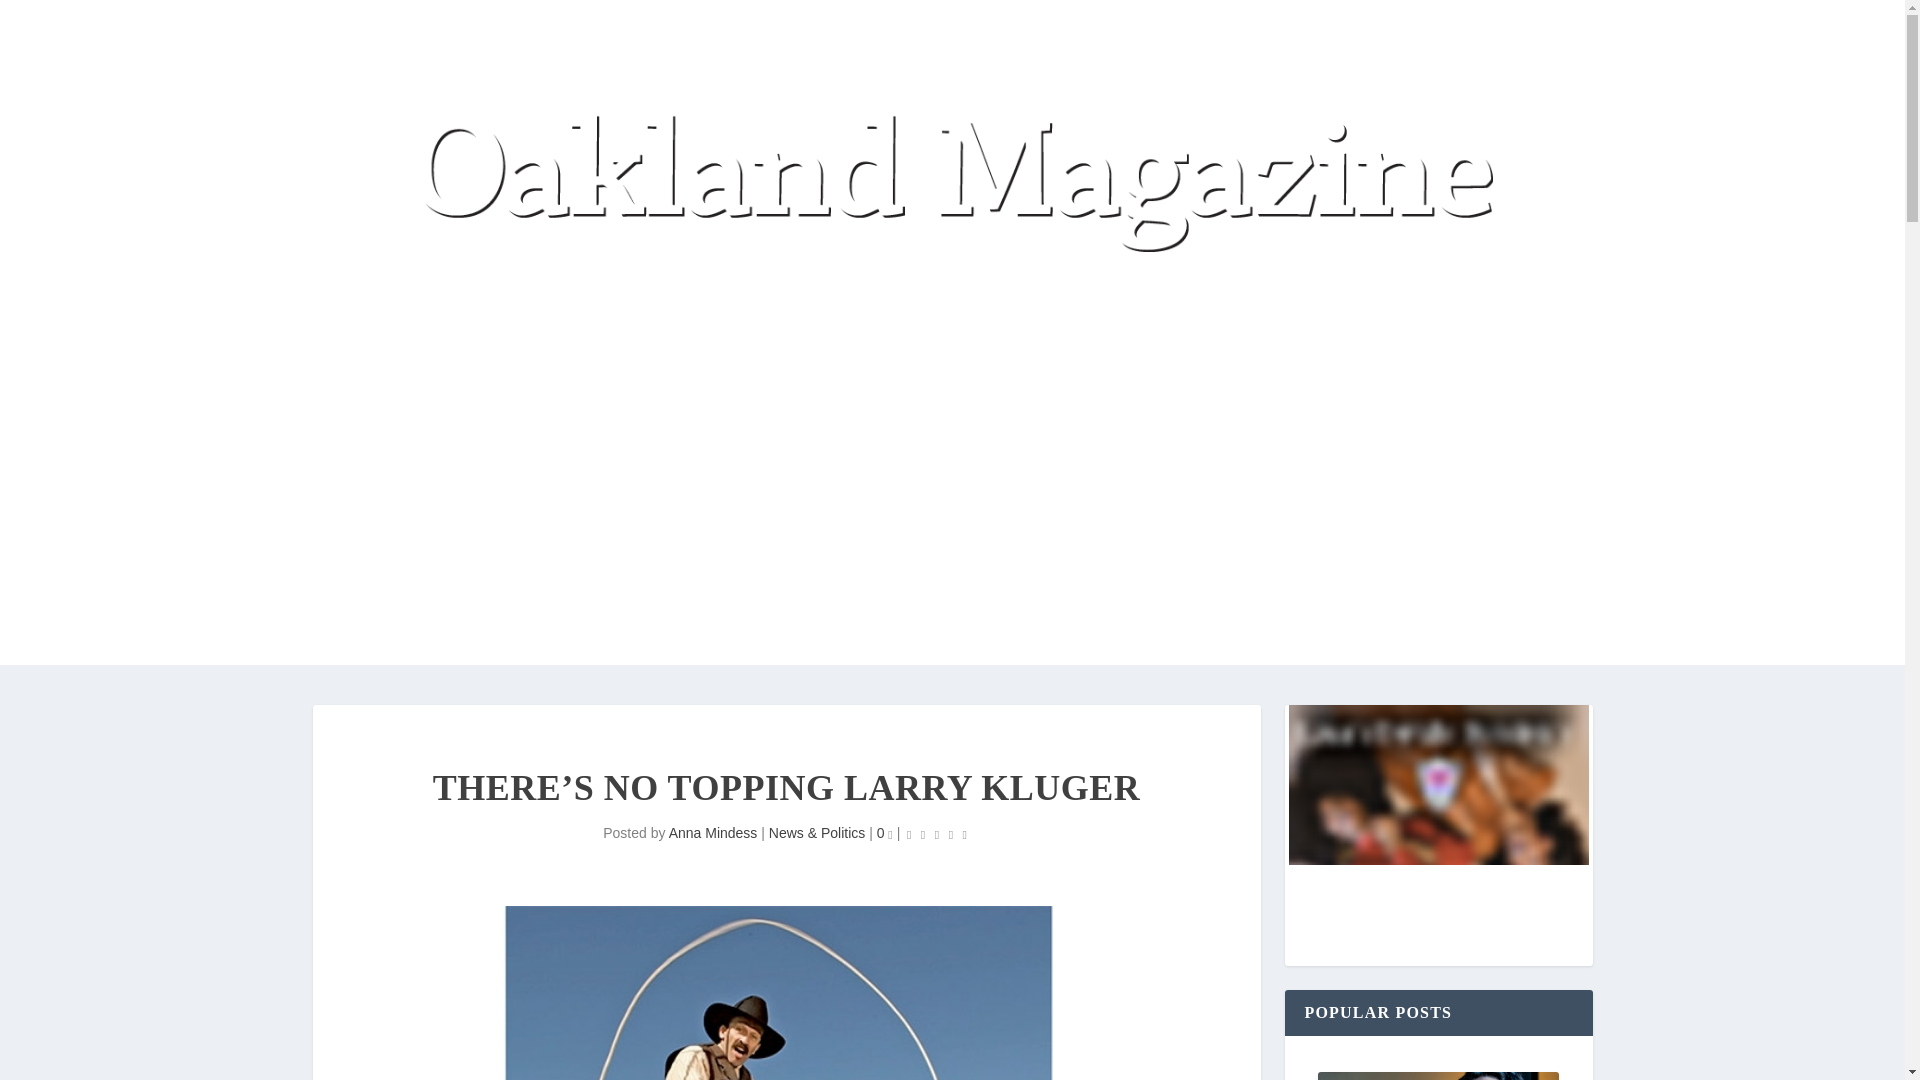  Describe the element at coordinates (622, 530) in the screenshot. I see `Contact Us` at that location.